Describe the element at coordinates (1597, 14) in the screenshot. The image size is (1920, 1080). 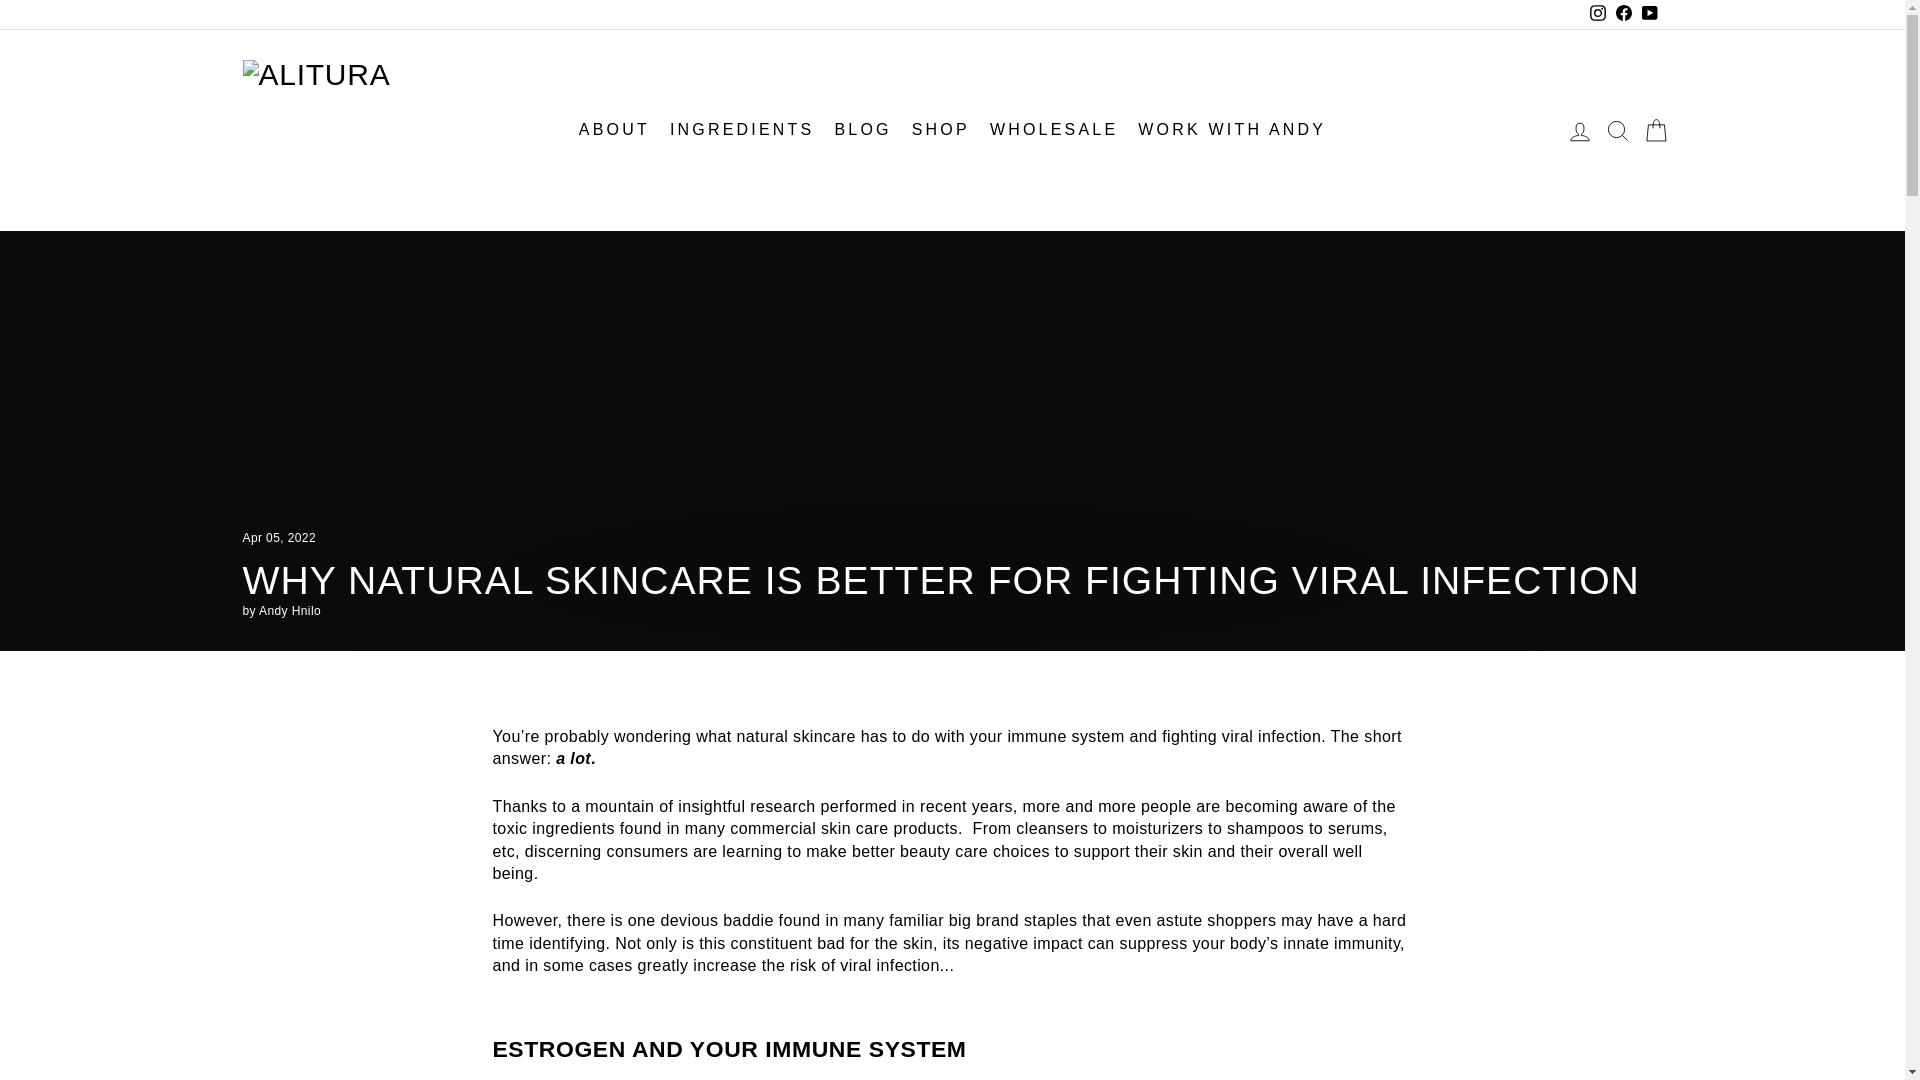
I see `Alitura on Instagram` at that location.